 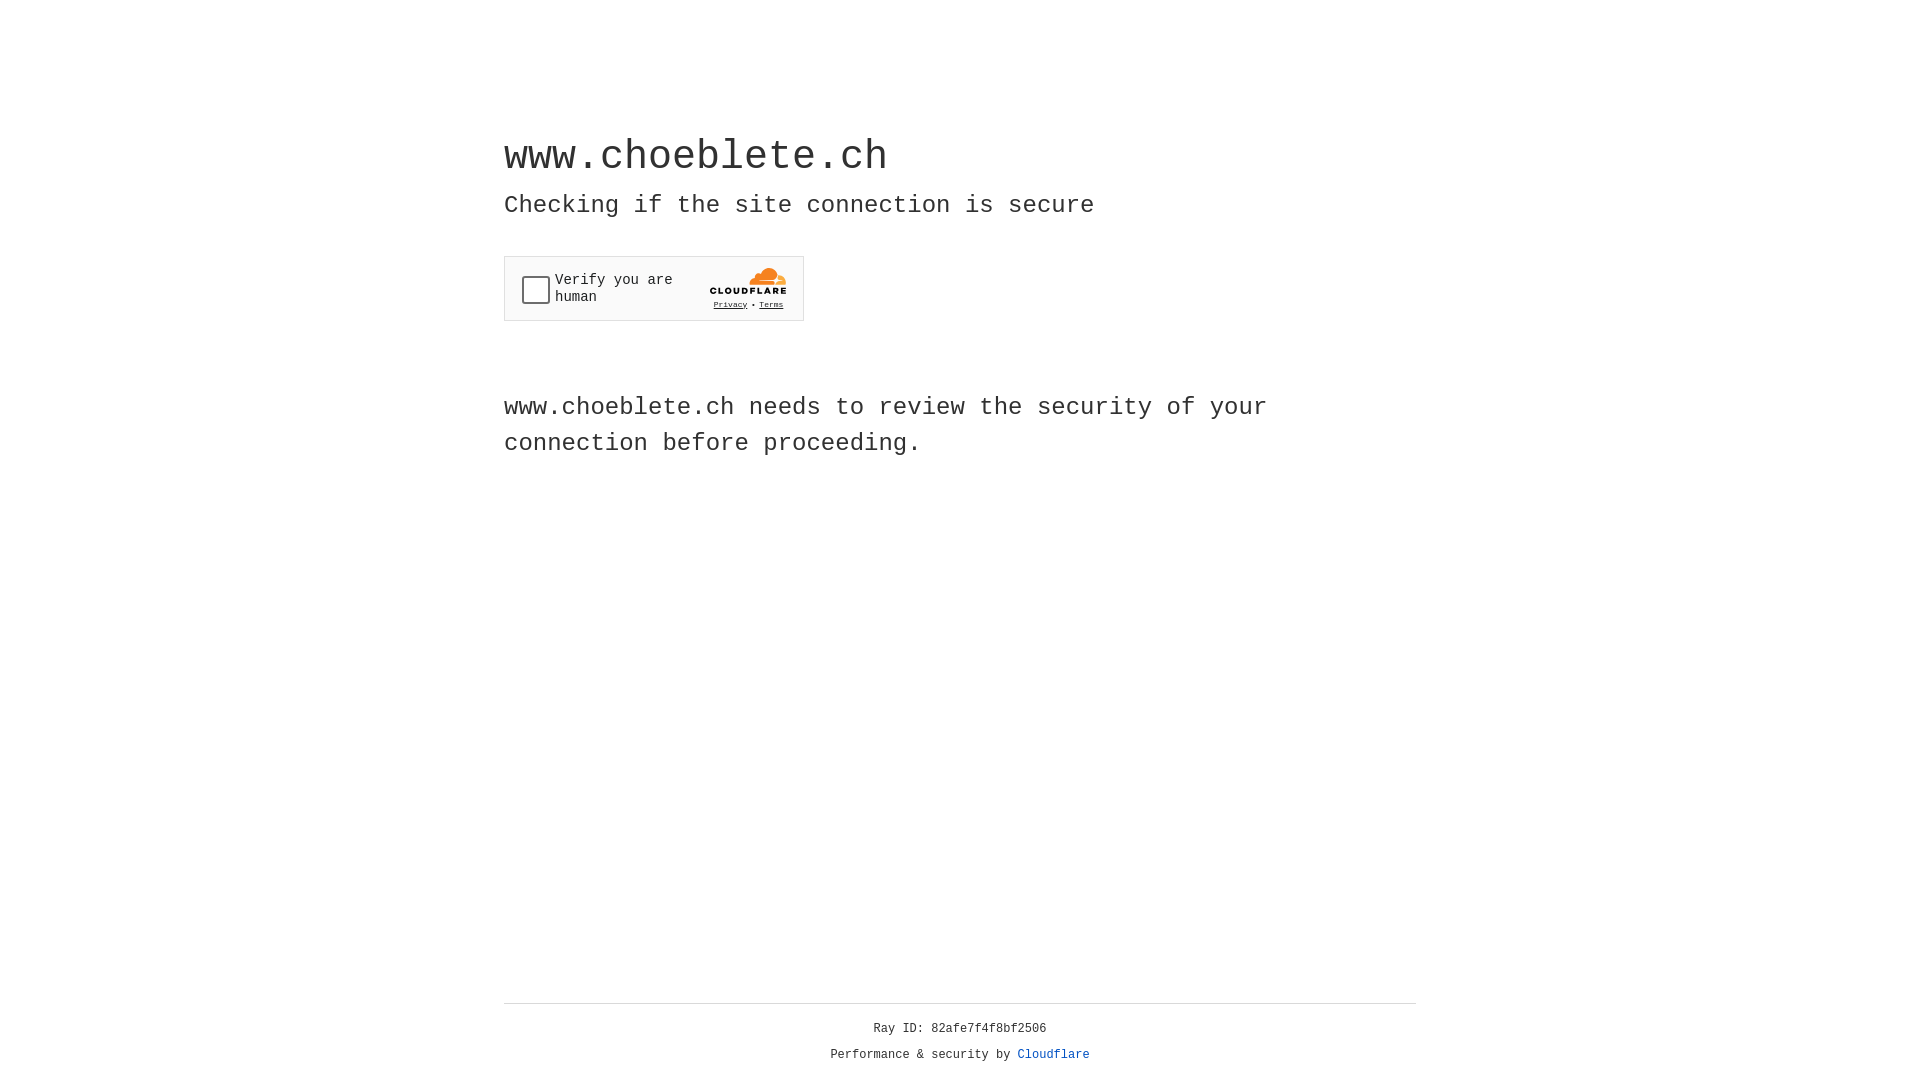 I want to click on Cloudflare, so click(x=1054, y=1055).